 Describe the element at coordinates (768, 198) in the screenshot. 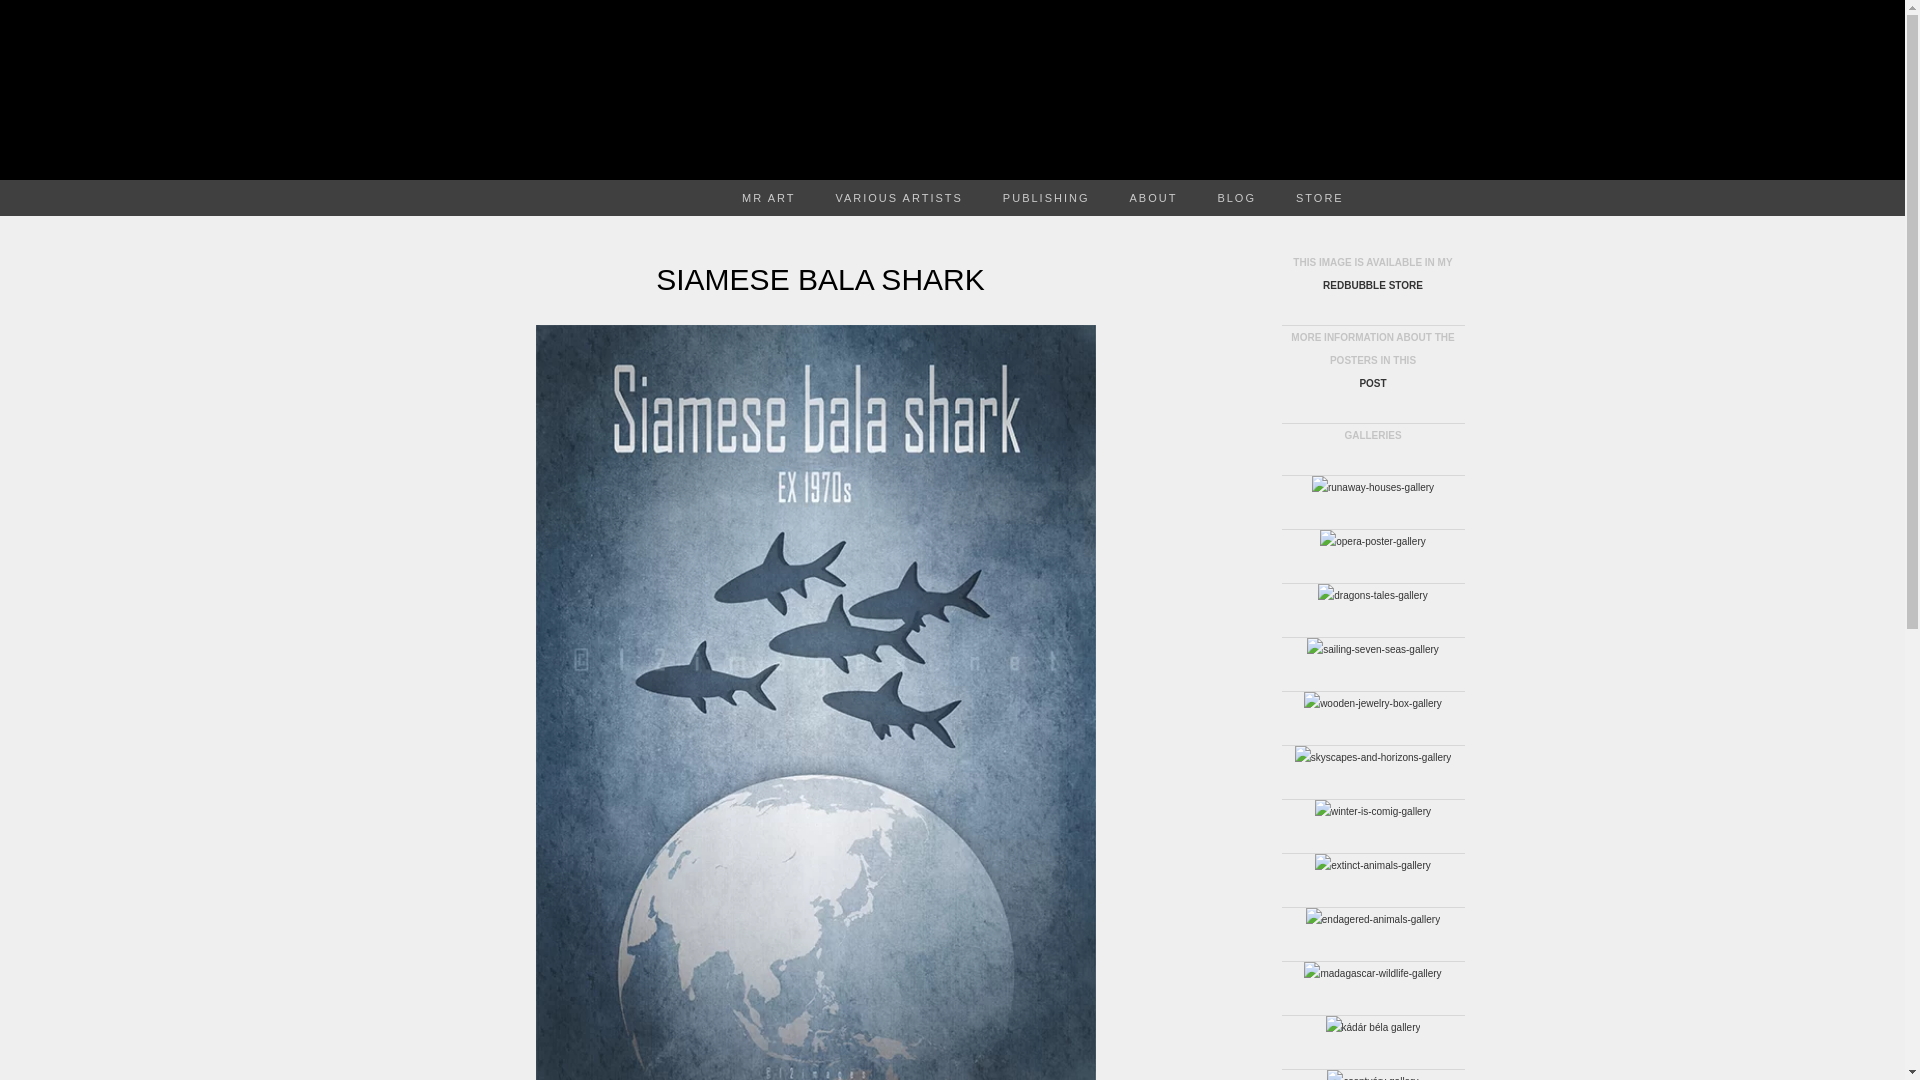

I see `MR ART` at that location.